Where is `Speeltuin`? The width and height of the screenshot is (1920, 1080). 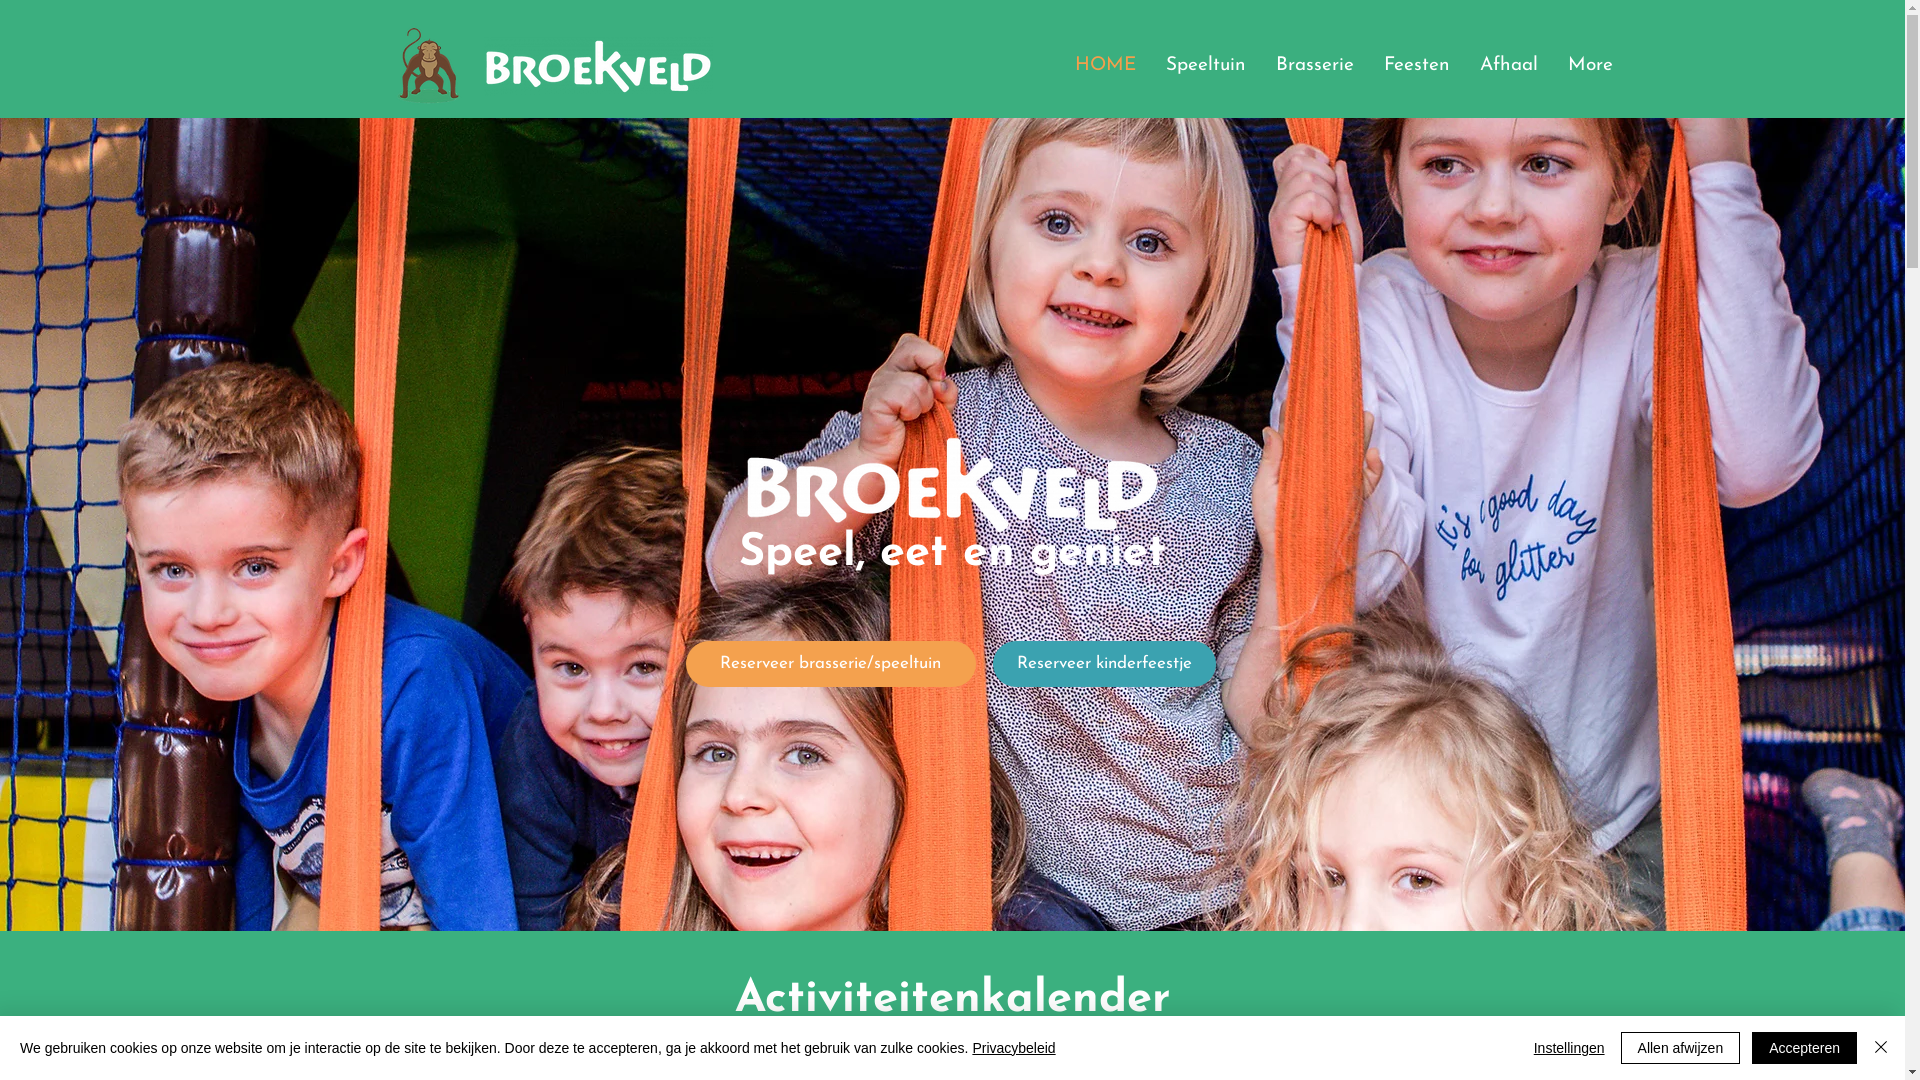 Speeltuin is located at coordinates (1205, 66).